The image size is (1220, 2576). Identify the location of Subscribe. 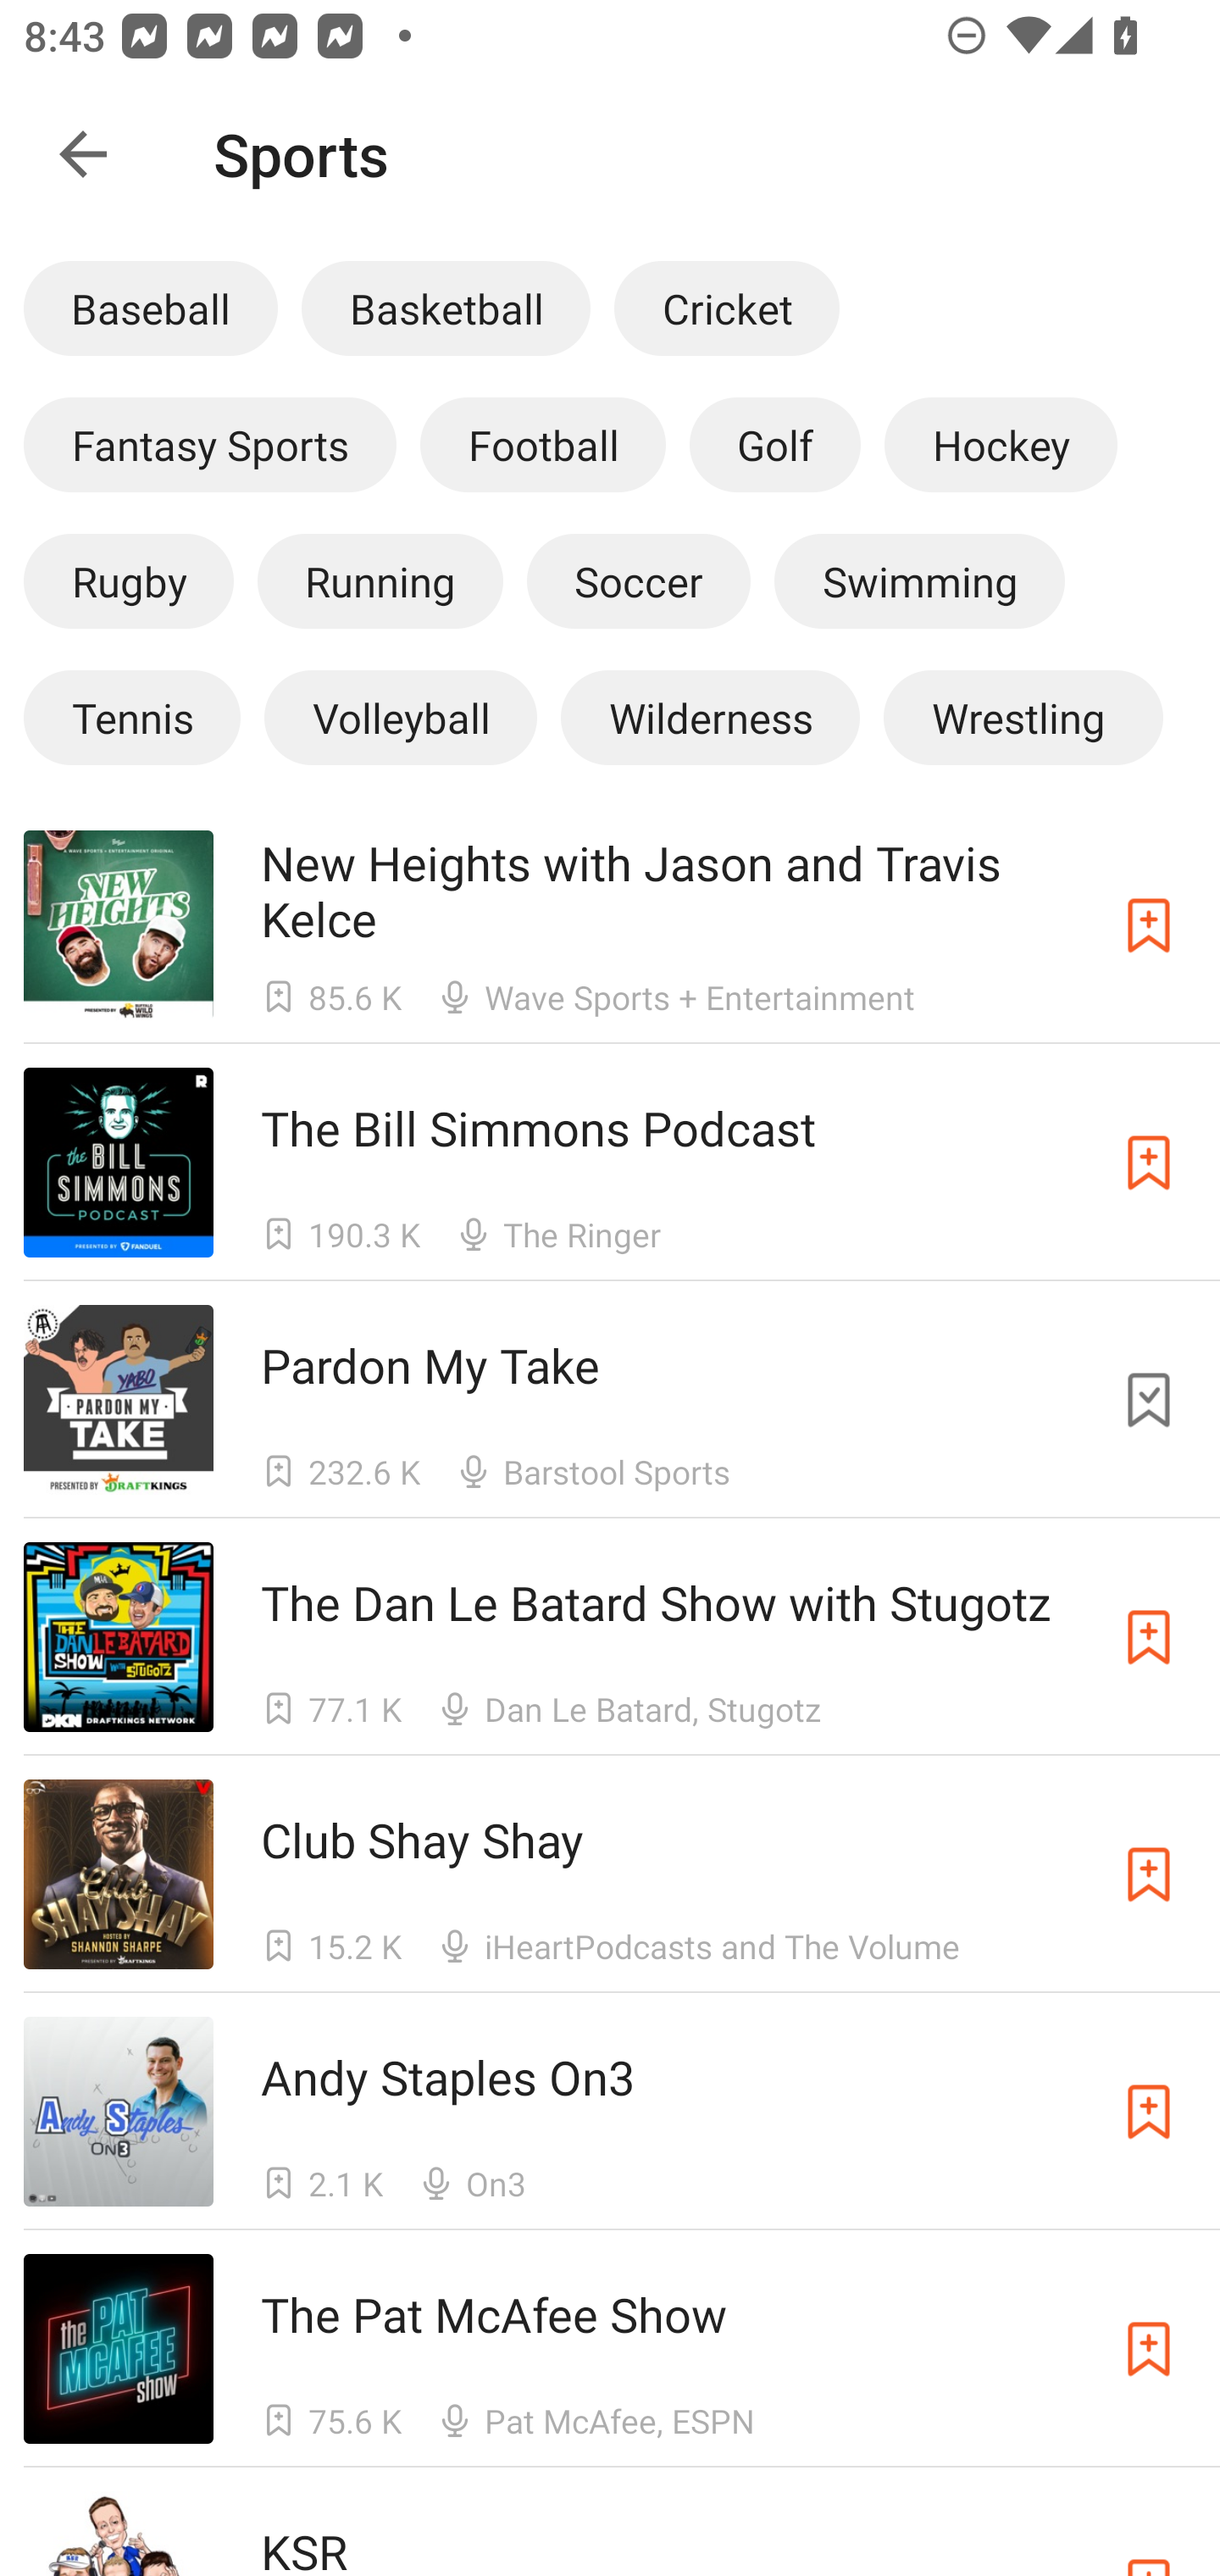
(1149, 2349).